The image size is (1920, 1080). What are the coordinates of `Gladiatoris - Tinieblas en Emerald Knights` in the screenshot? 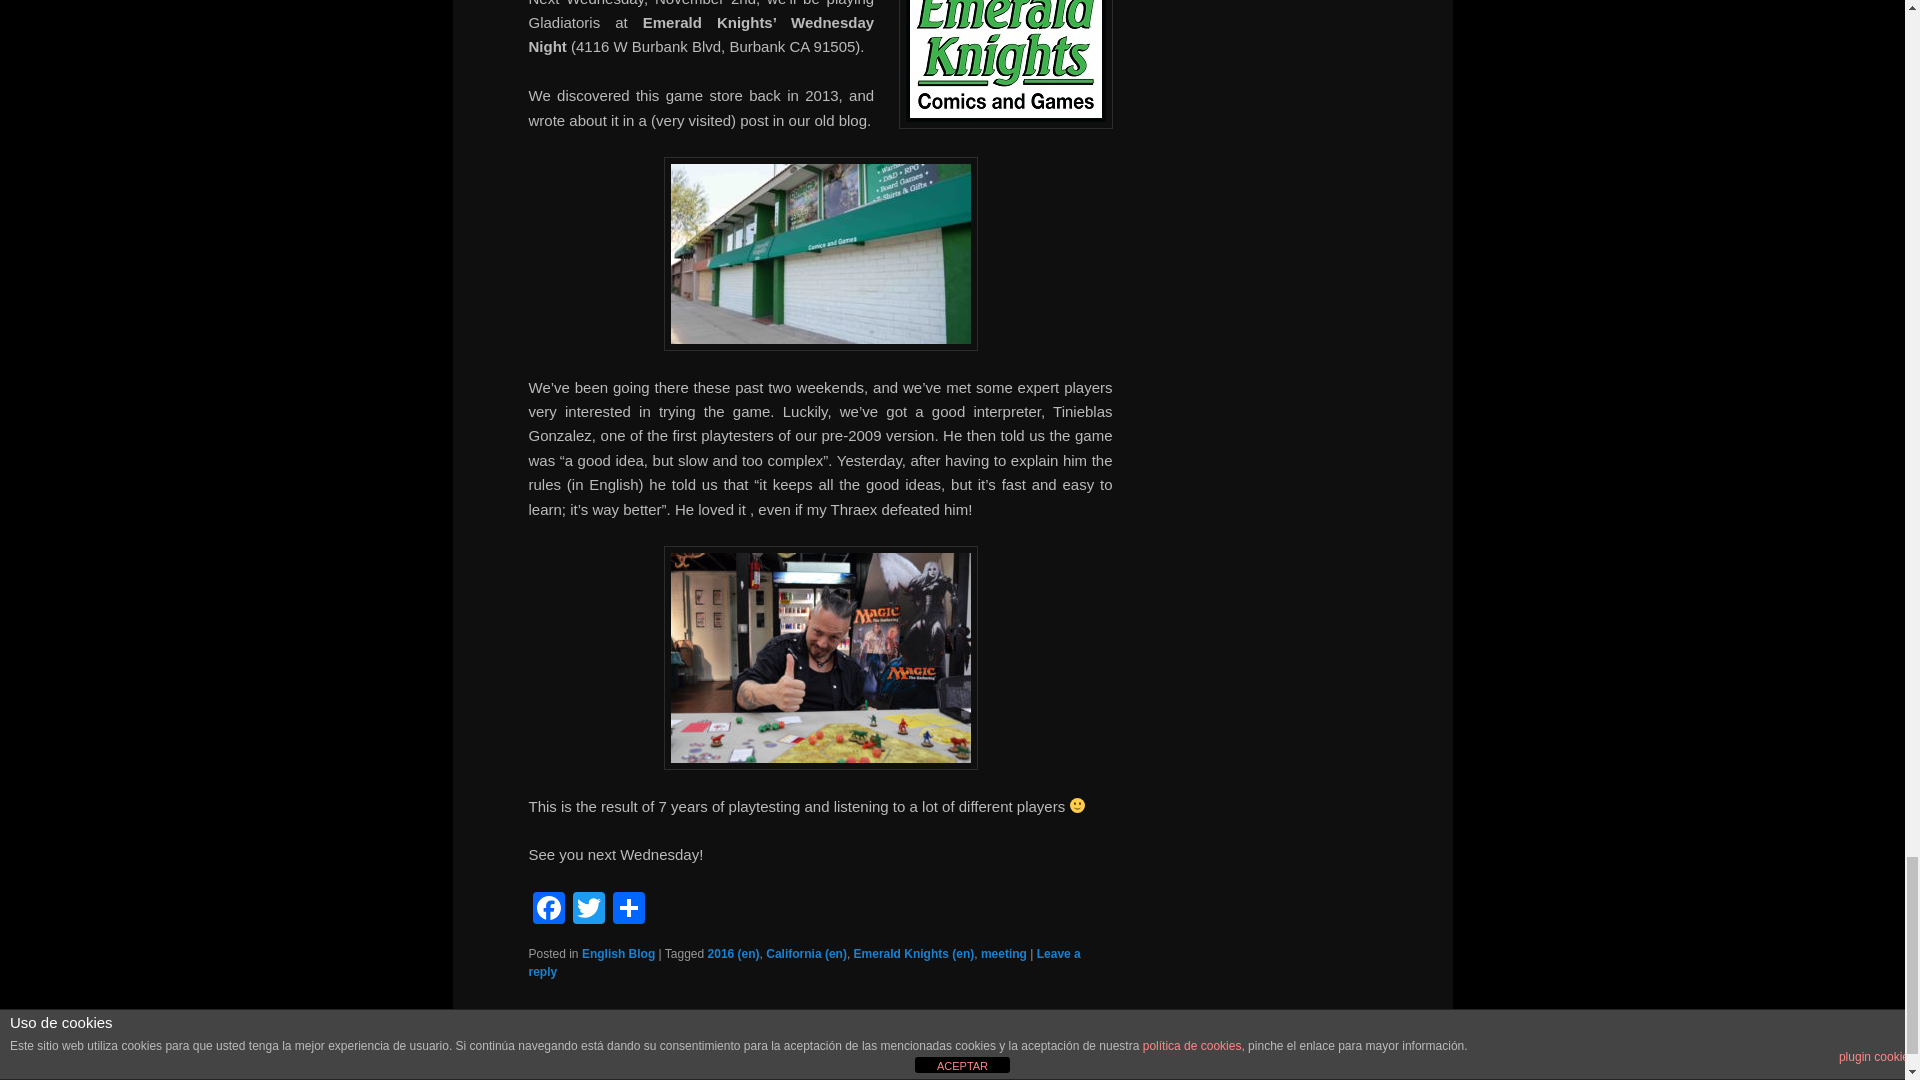 It's located at (820, 658).